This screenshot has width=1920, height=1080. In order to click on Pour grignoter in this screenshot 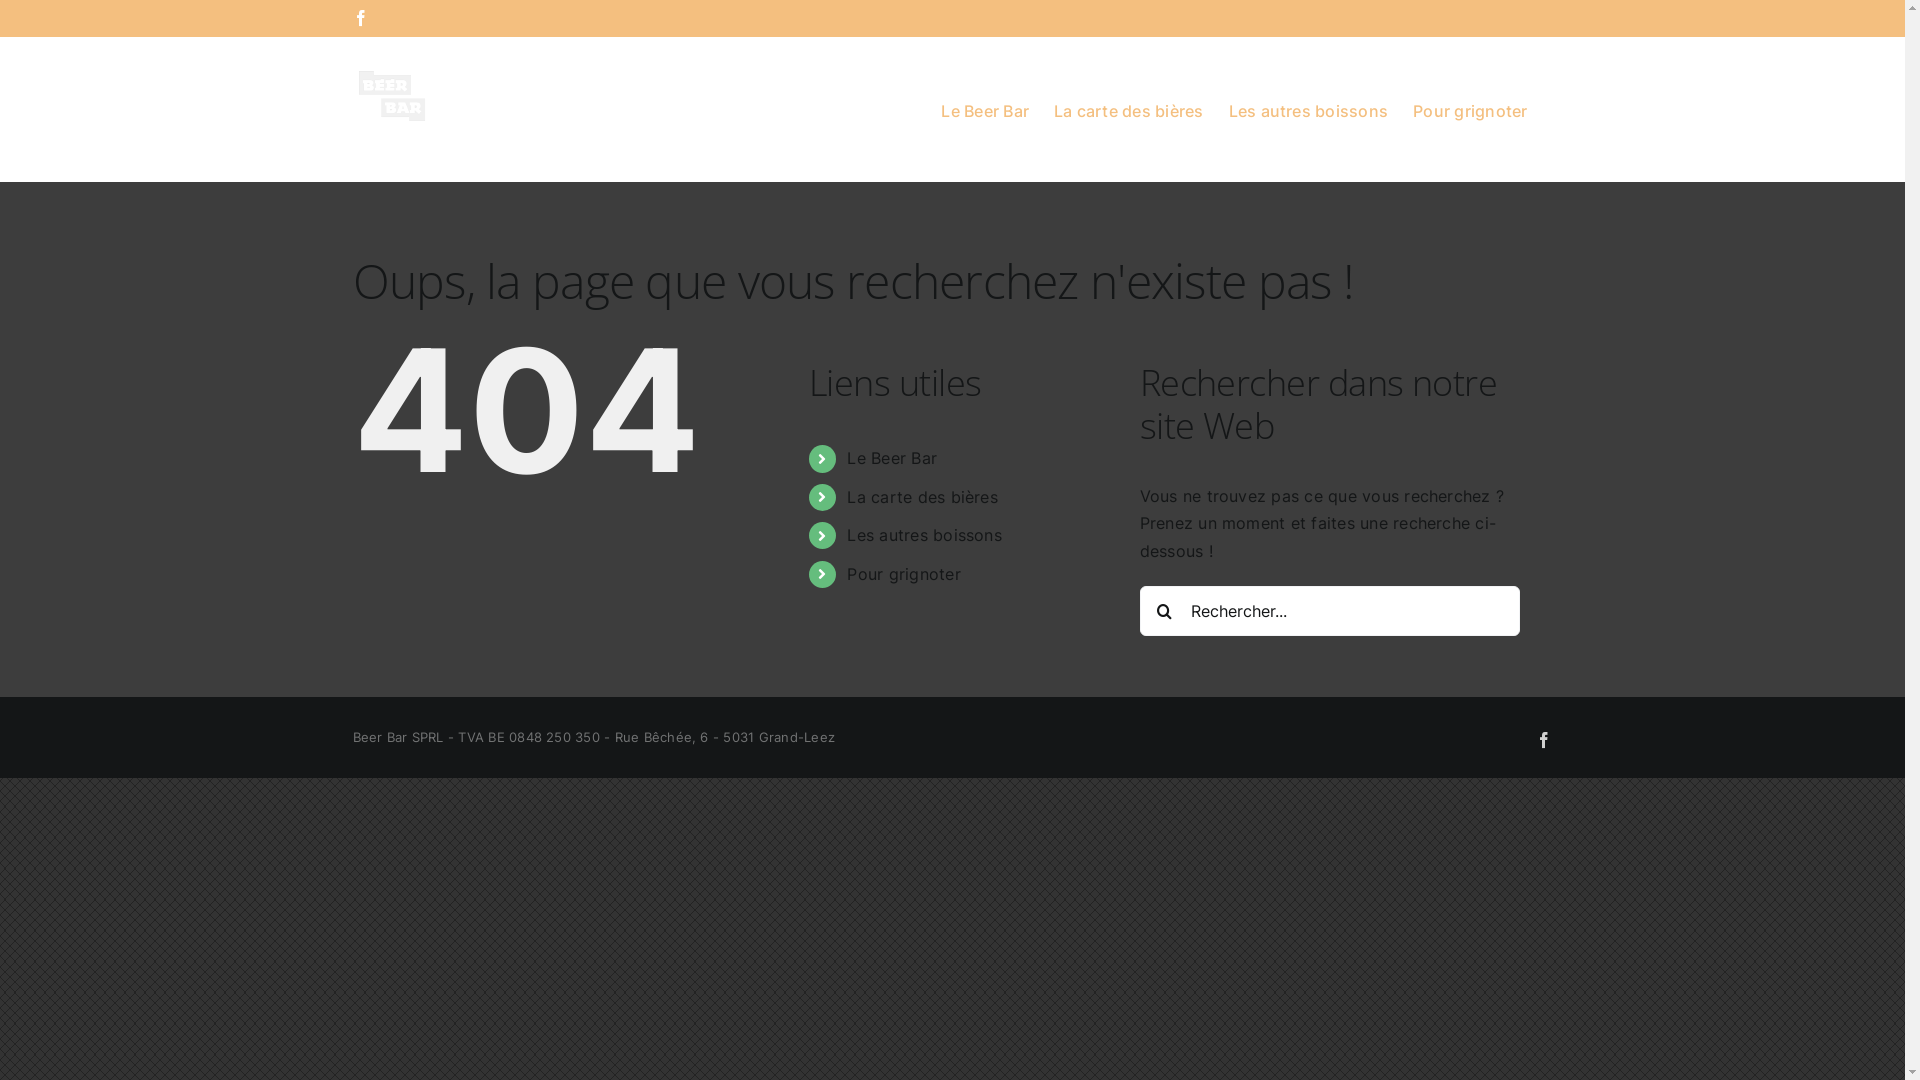, I will do `click(1470, 109)`.